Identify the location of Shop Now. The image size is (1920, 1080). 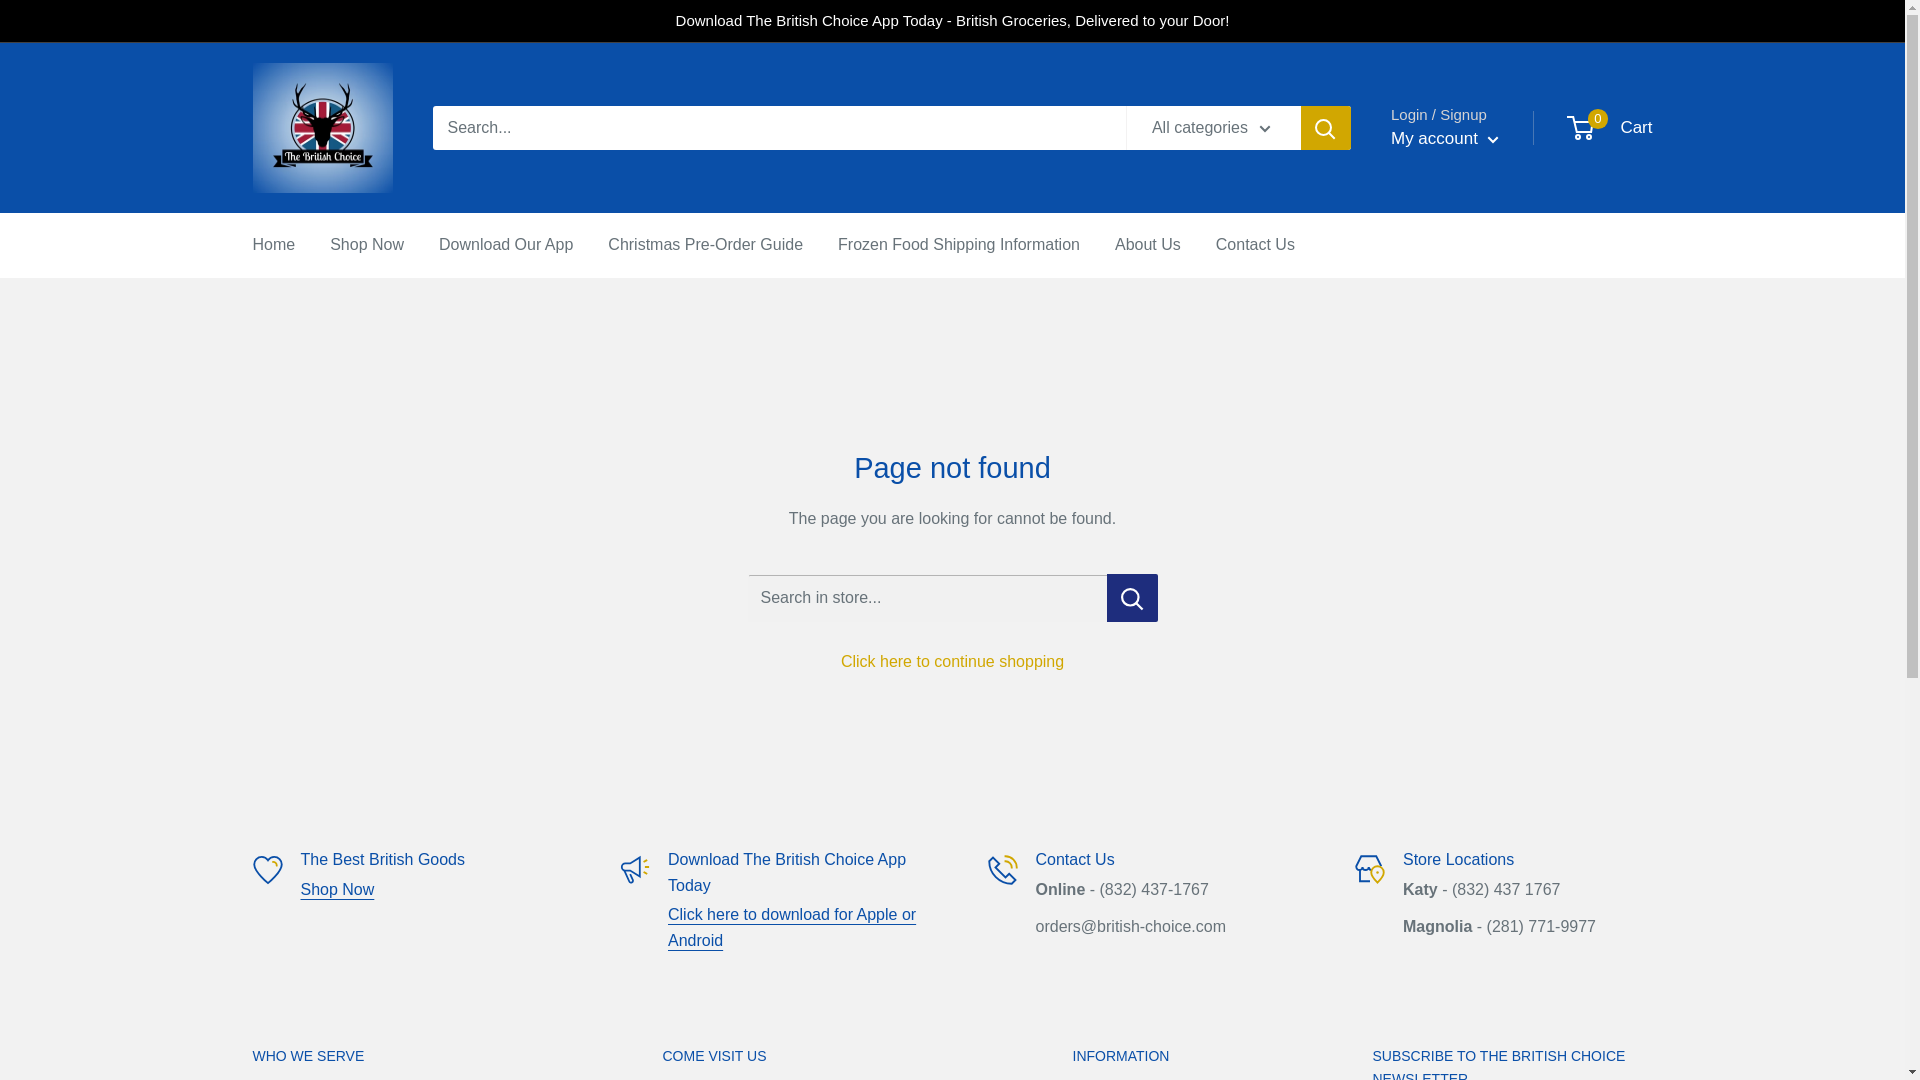
(366, 245).